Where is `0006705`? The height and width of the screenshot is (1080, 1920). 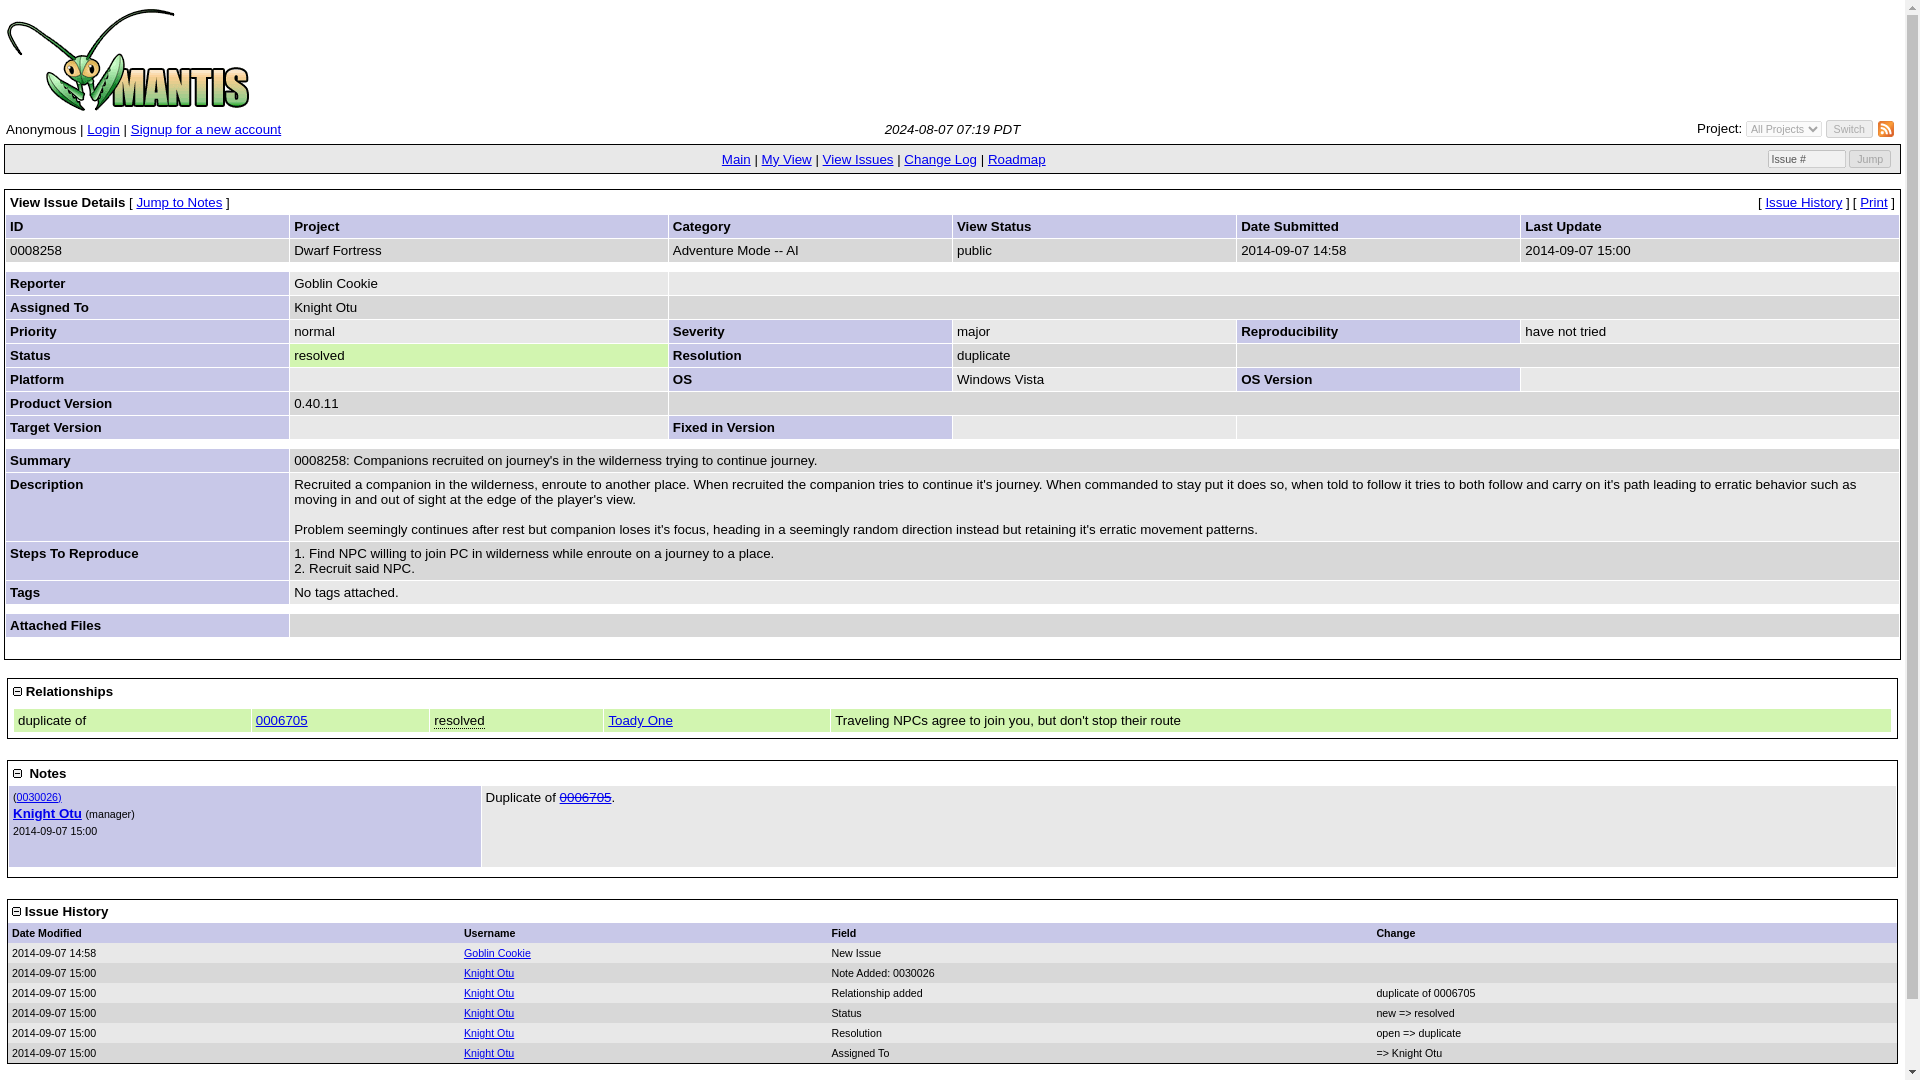
0006705 is located at coordinates (586, 796).